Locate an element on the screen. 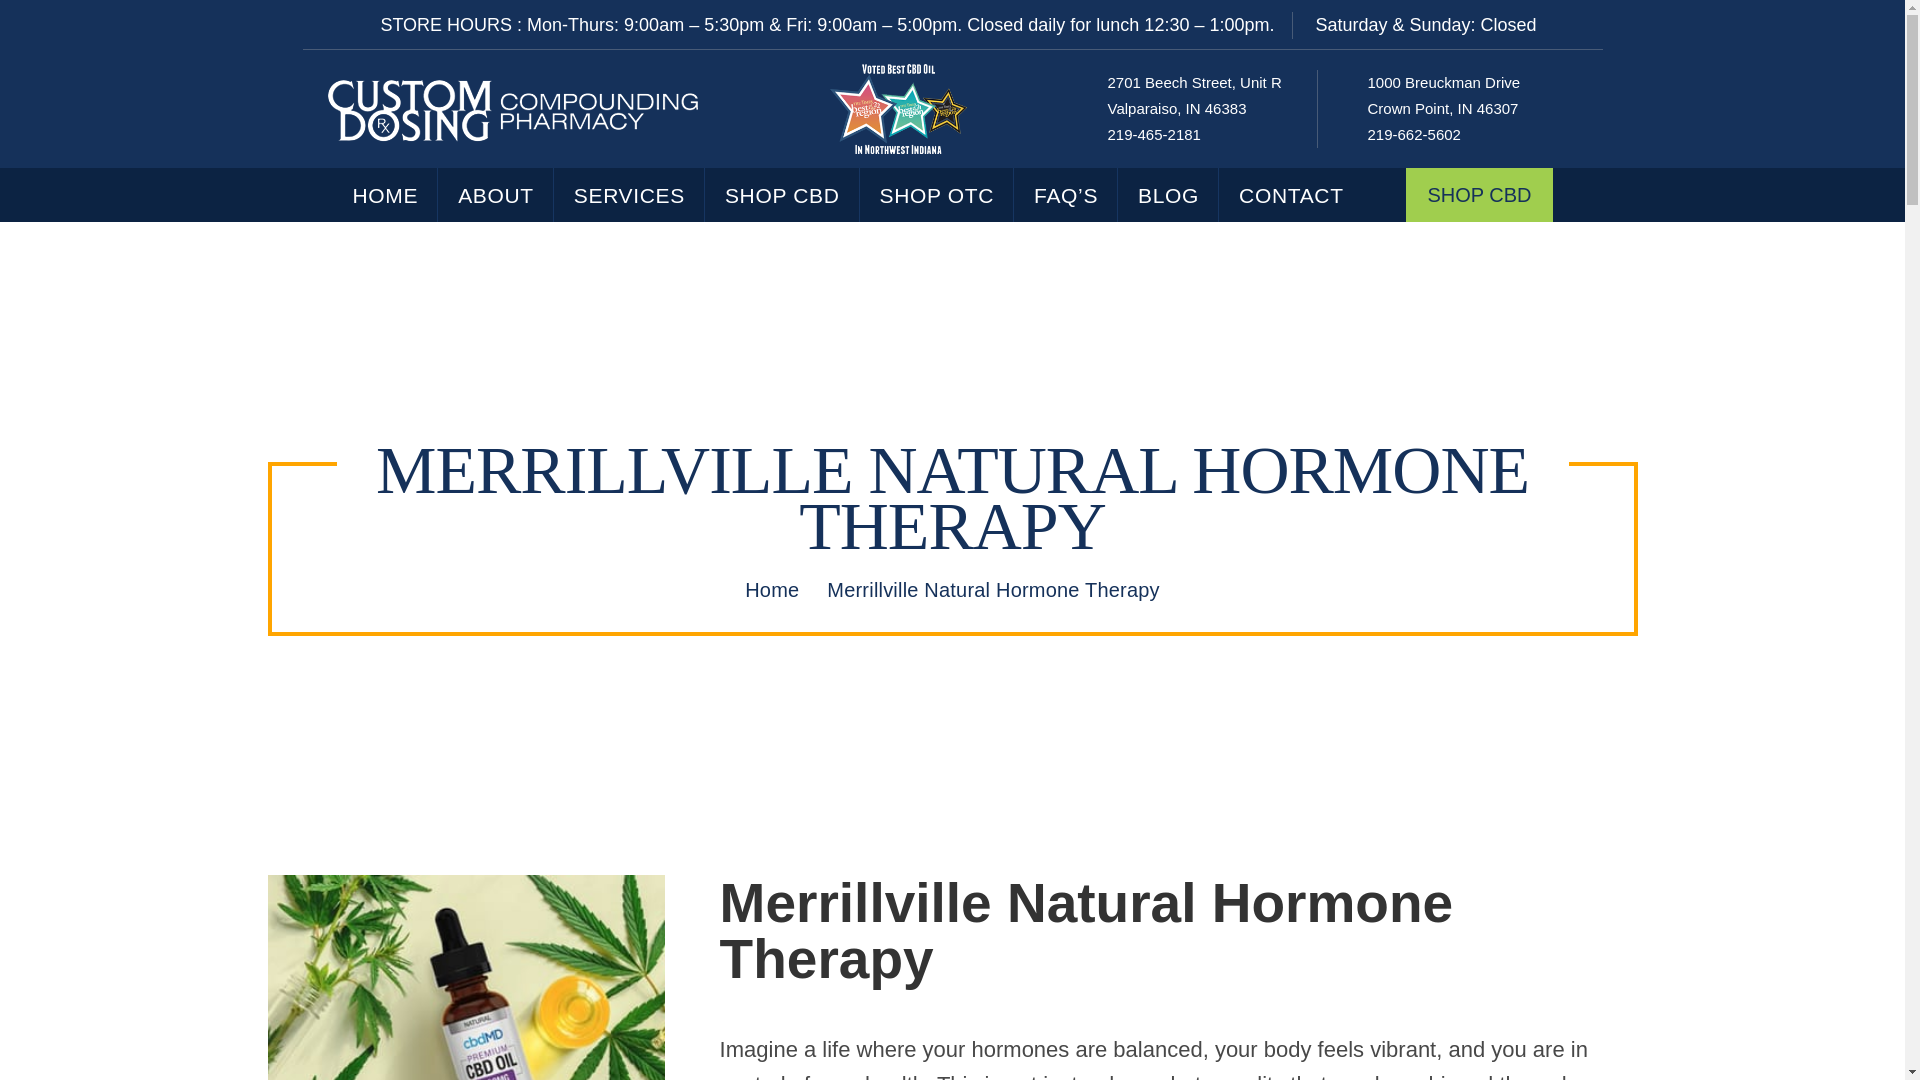 The image size is (1920, 1080). SERVICES is located at coordinates (1414, 134).